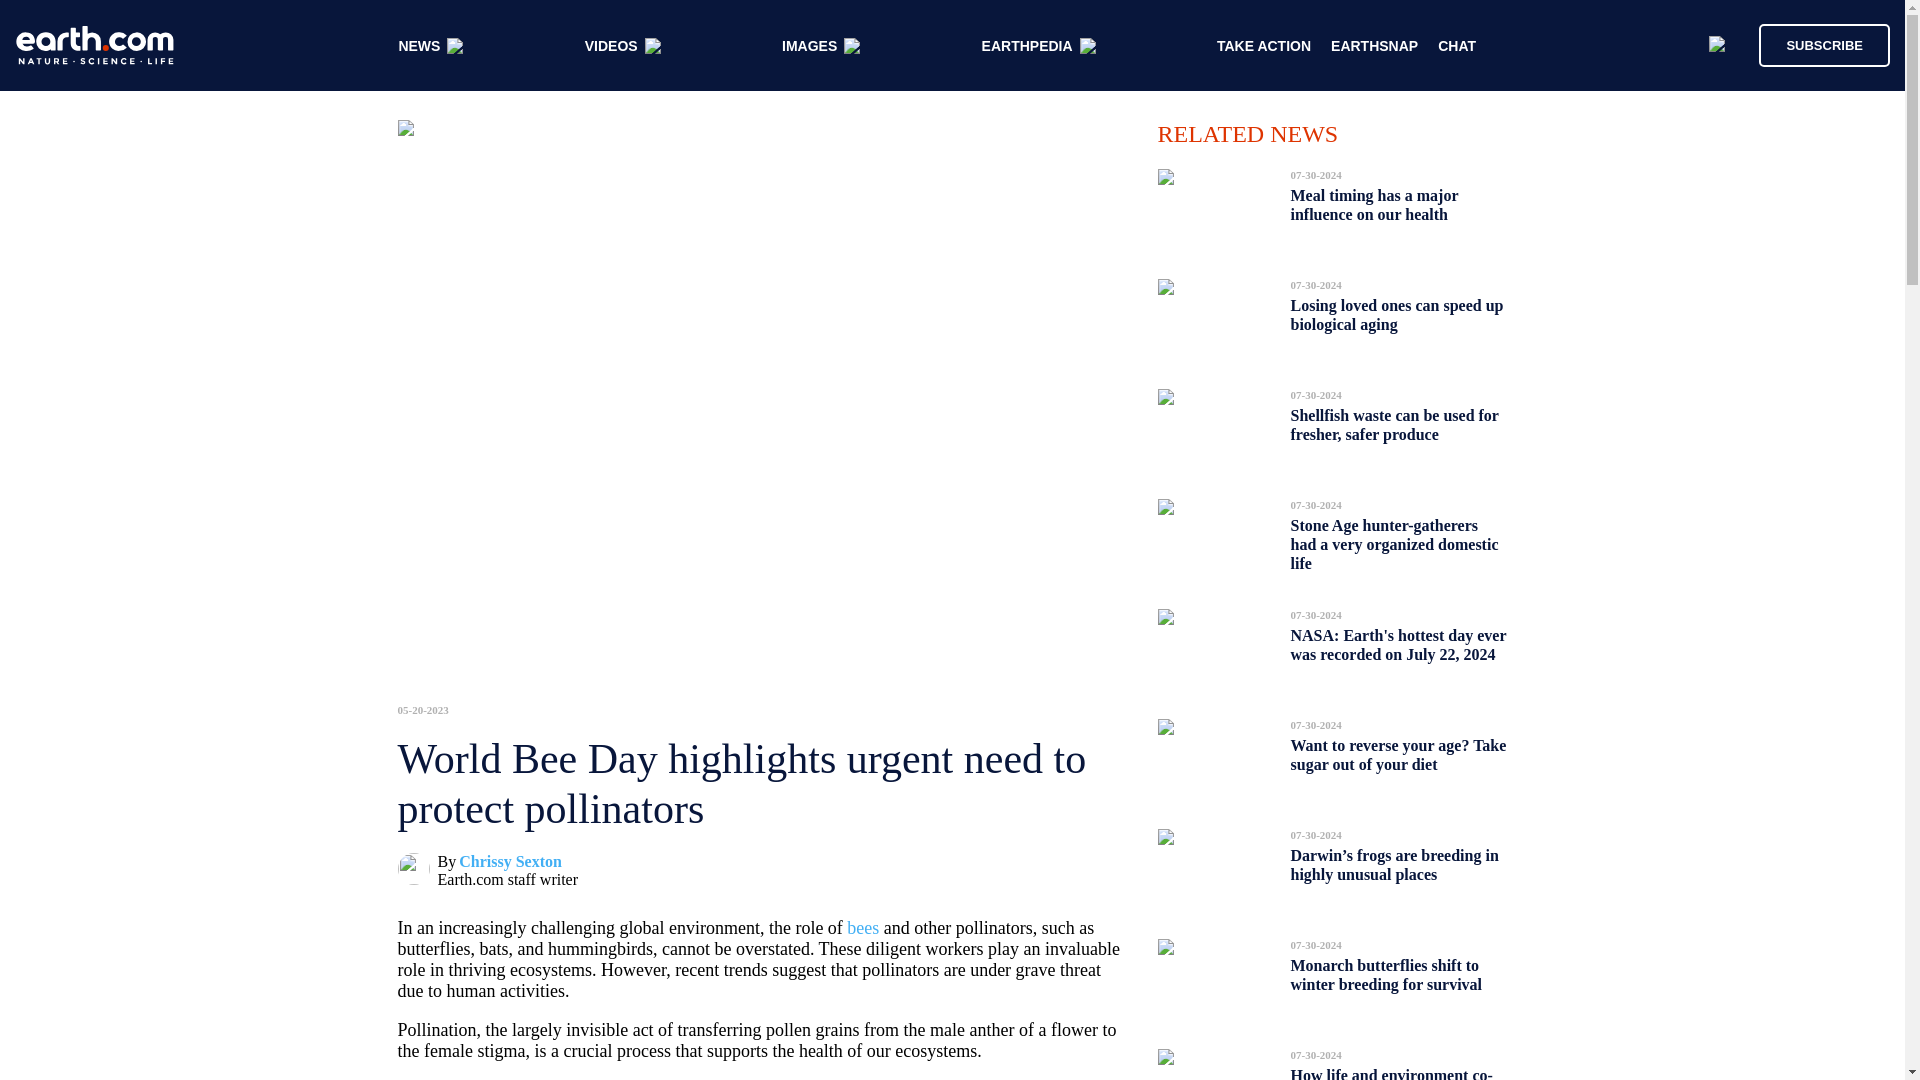  Describe the element at coordinates (1386, 975) in the screenshot. I see `Monarch butterflies shift to winter breeding for survival` at that location.